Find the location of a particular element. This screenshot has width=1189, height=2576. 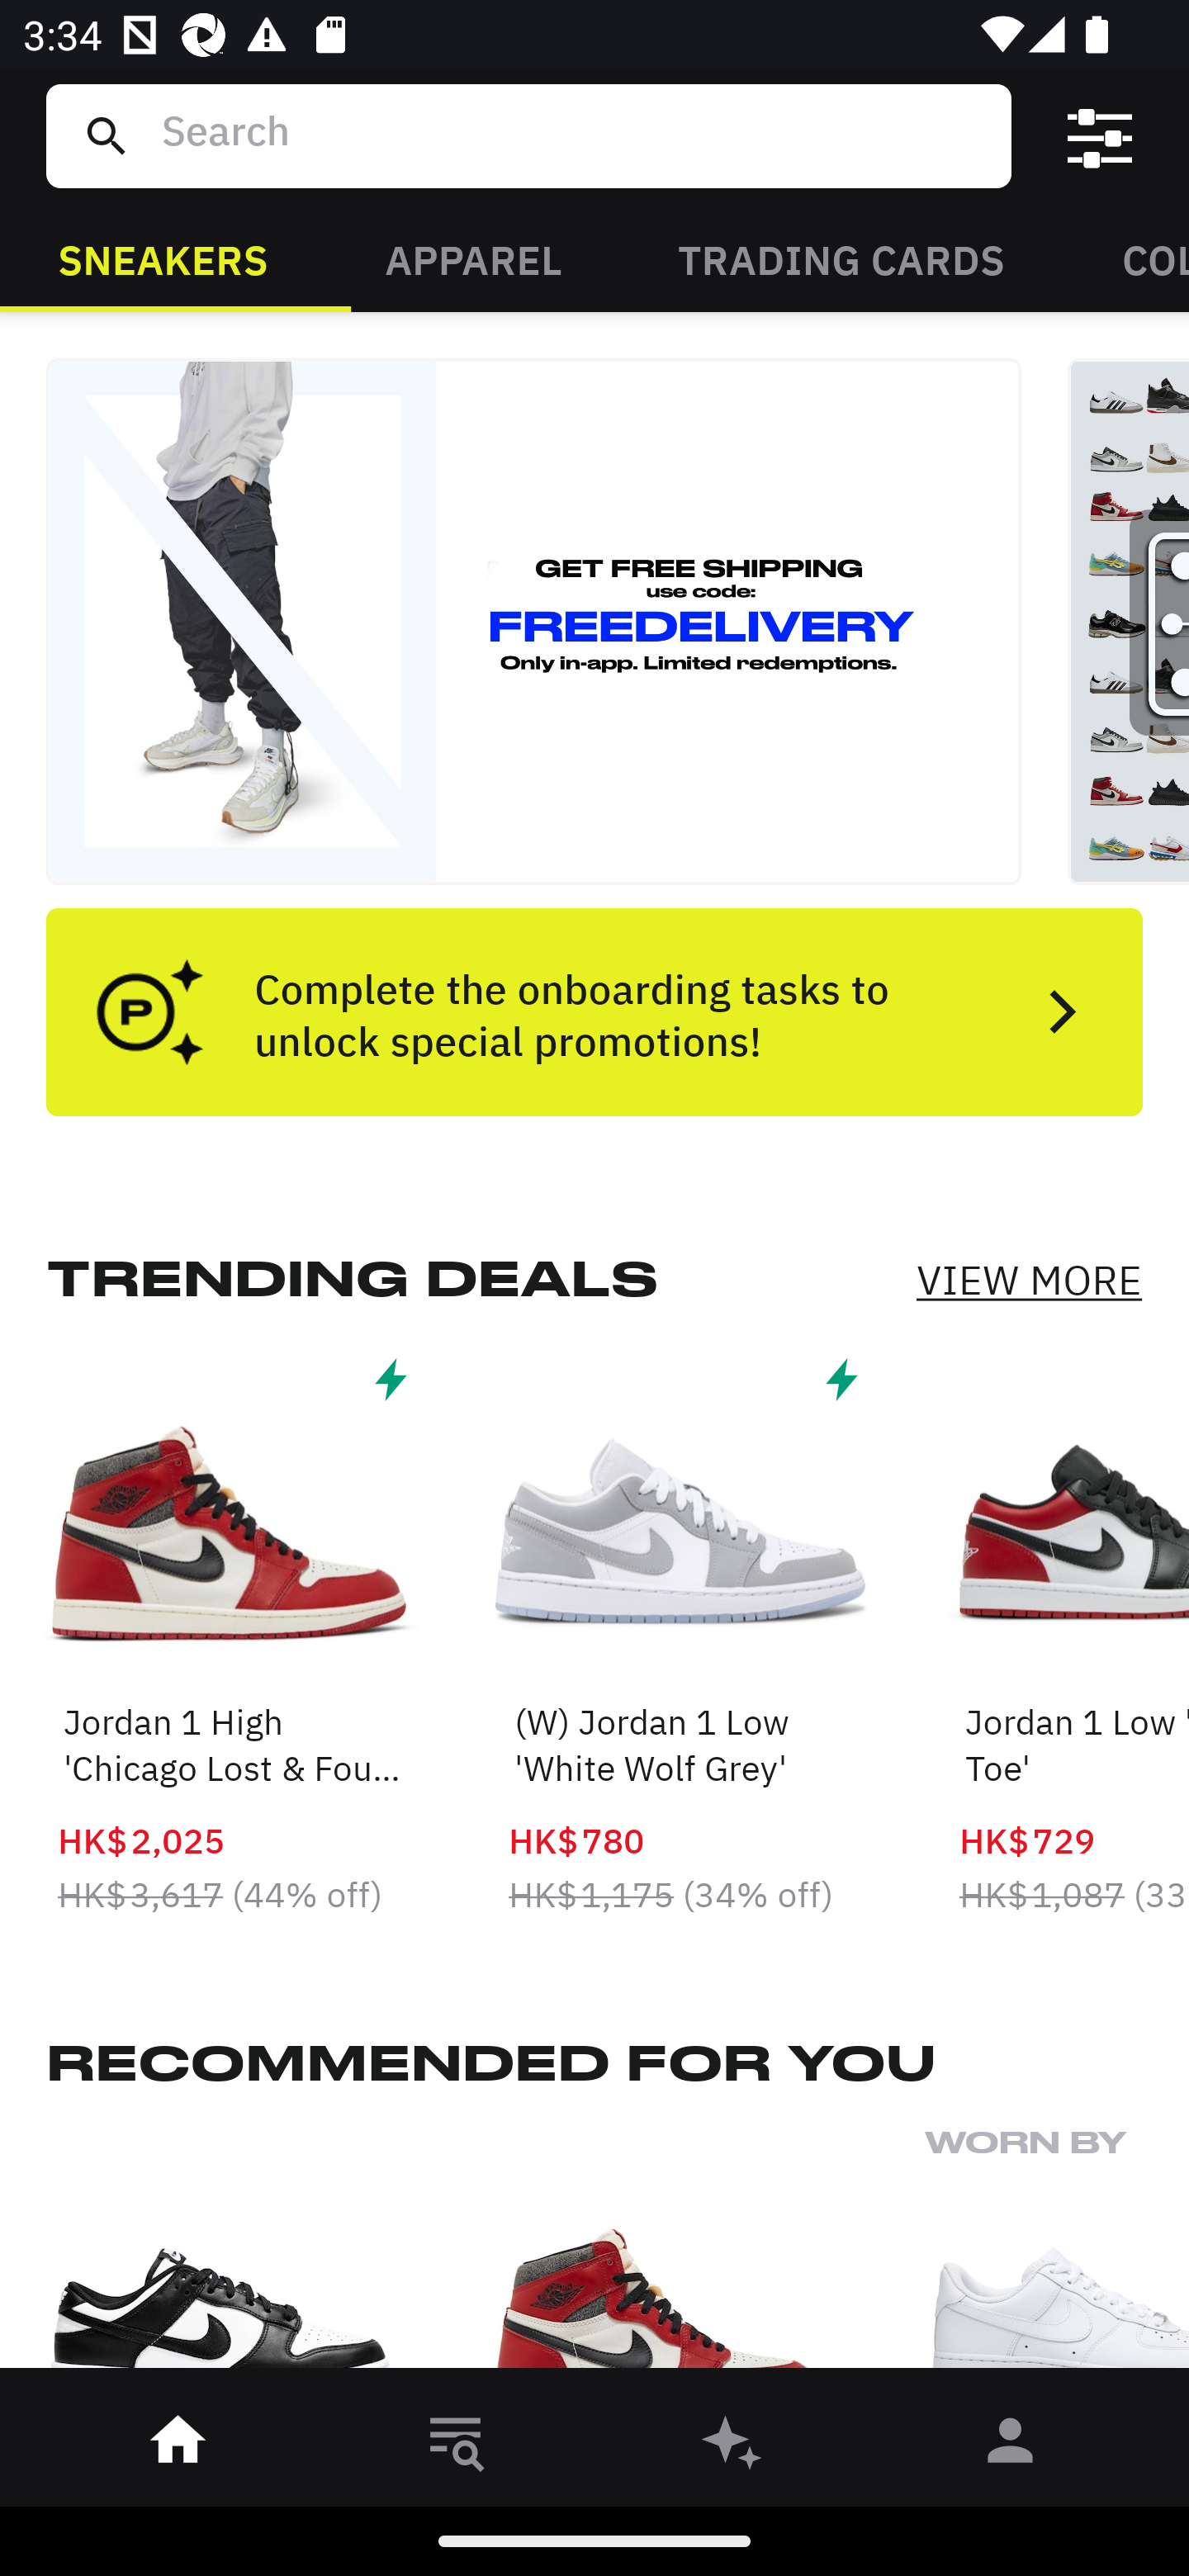

TRADING CARDS is located at coordinates (841, 258).